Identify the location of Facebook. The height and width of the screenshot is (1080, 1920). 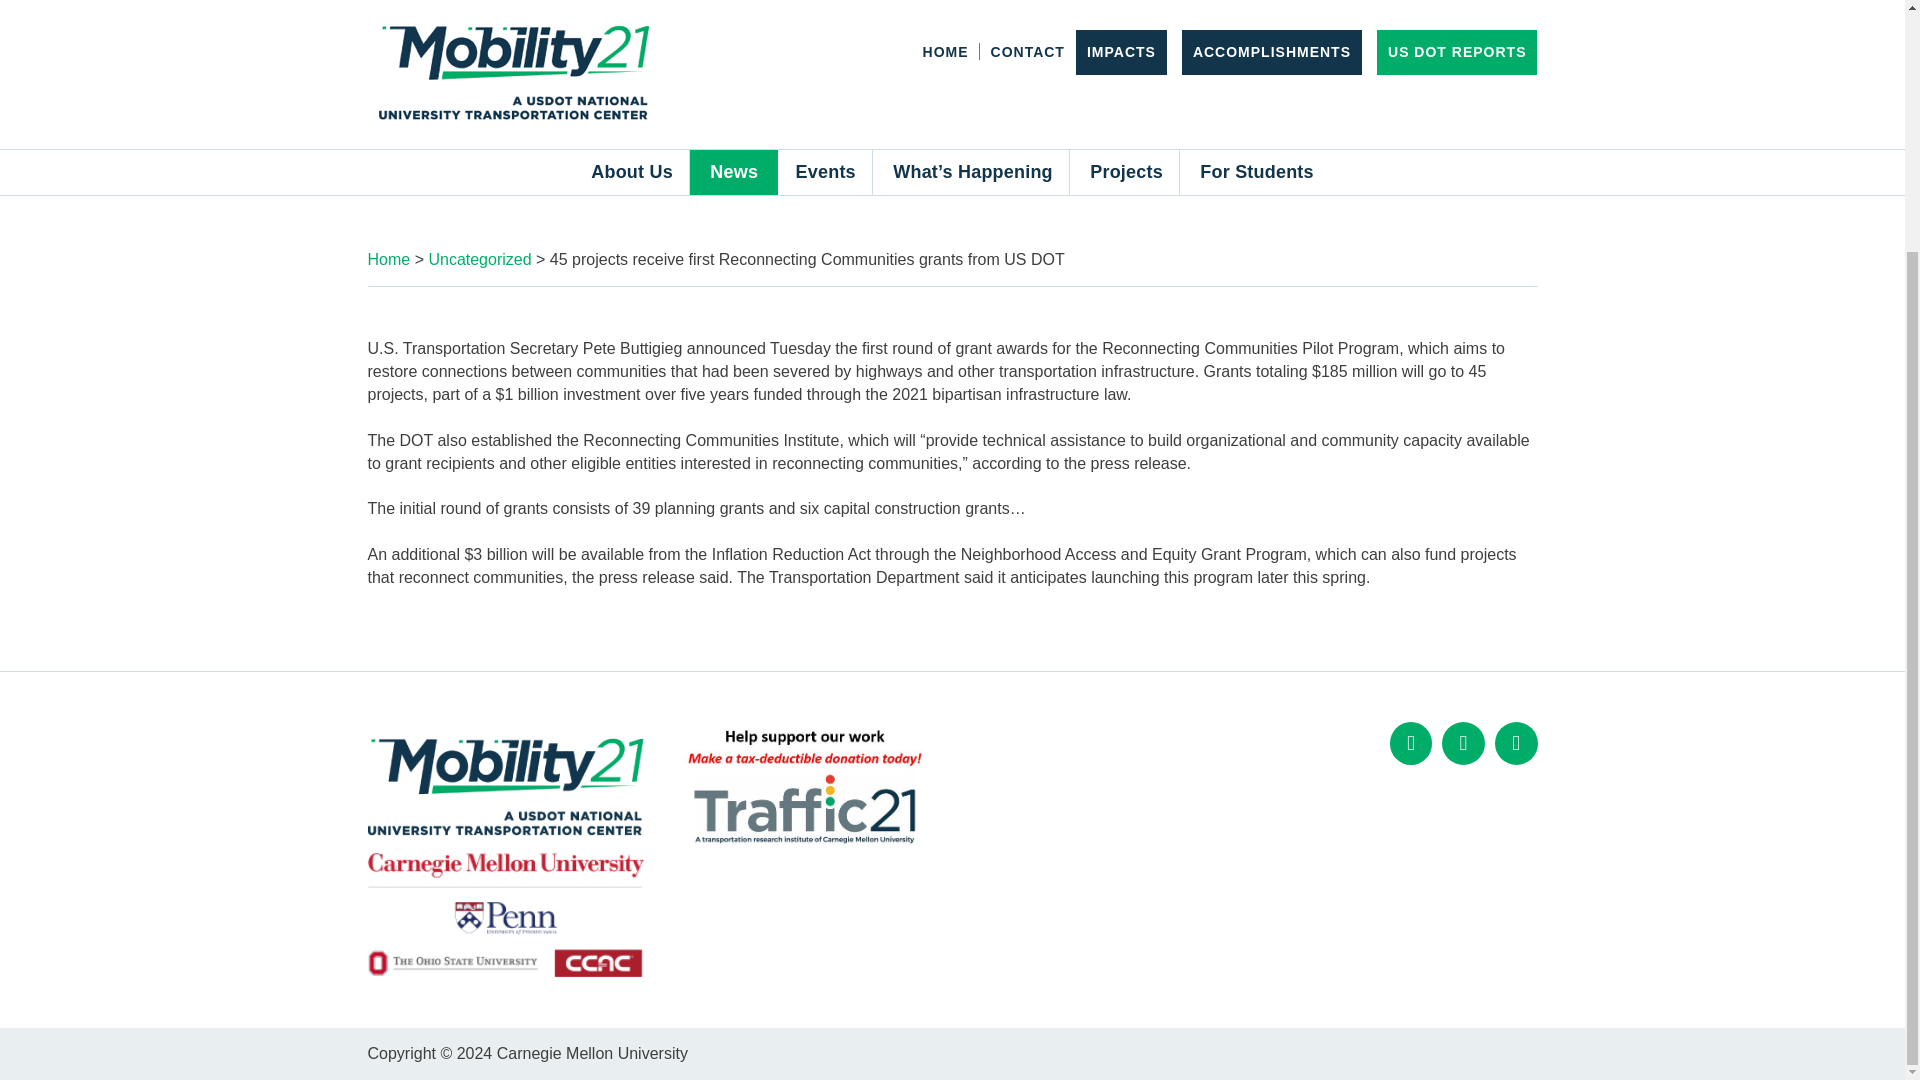
(1411, 743).